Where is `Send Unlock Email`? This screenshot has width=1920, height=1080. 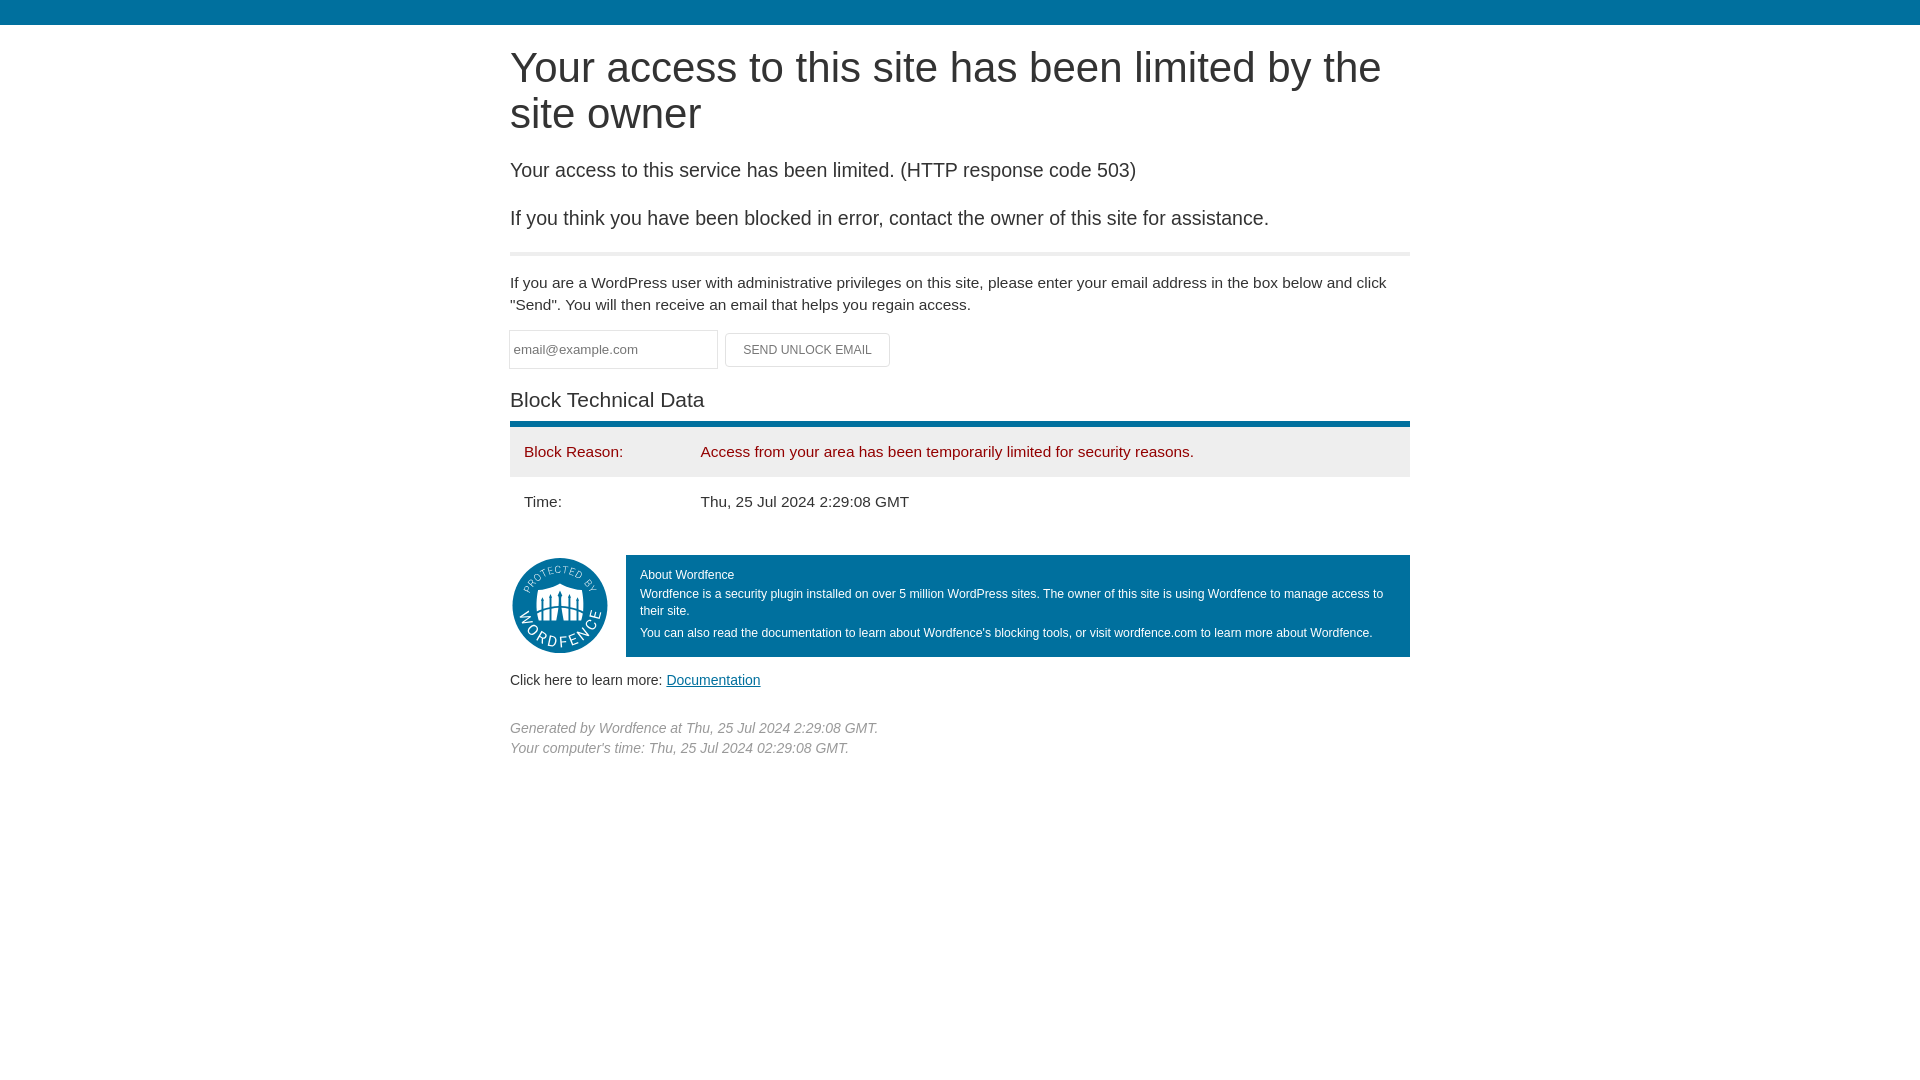
Send Unlock Email is located at coordinates (808, 350).